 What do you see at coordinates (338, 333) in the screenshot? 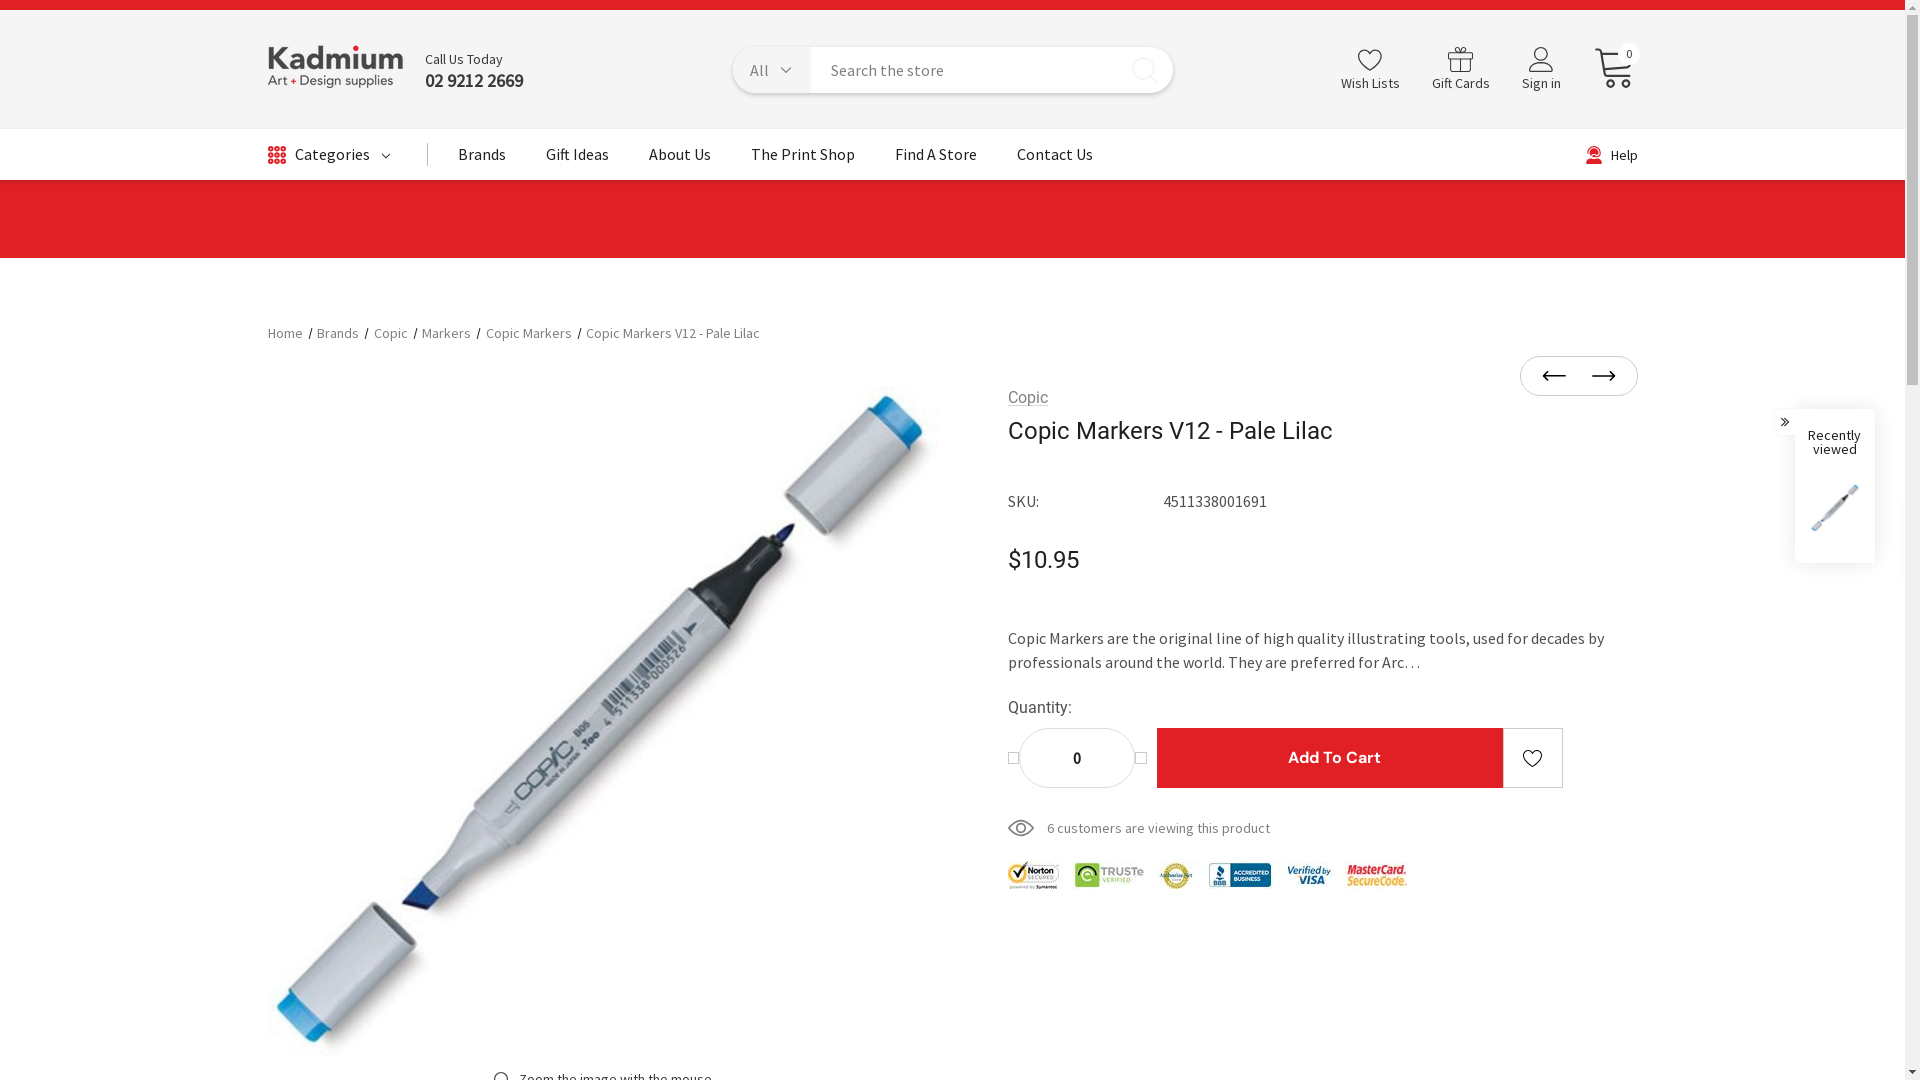
I see `Brands` at bounding box center [338, 333].